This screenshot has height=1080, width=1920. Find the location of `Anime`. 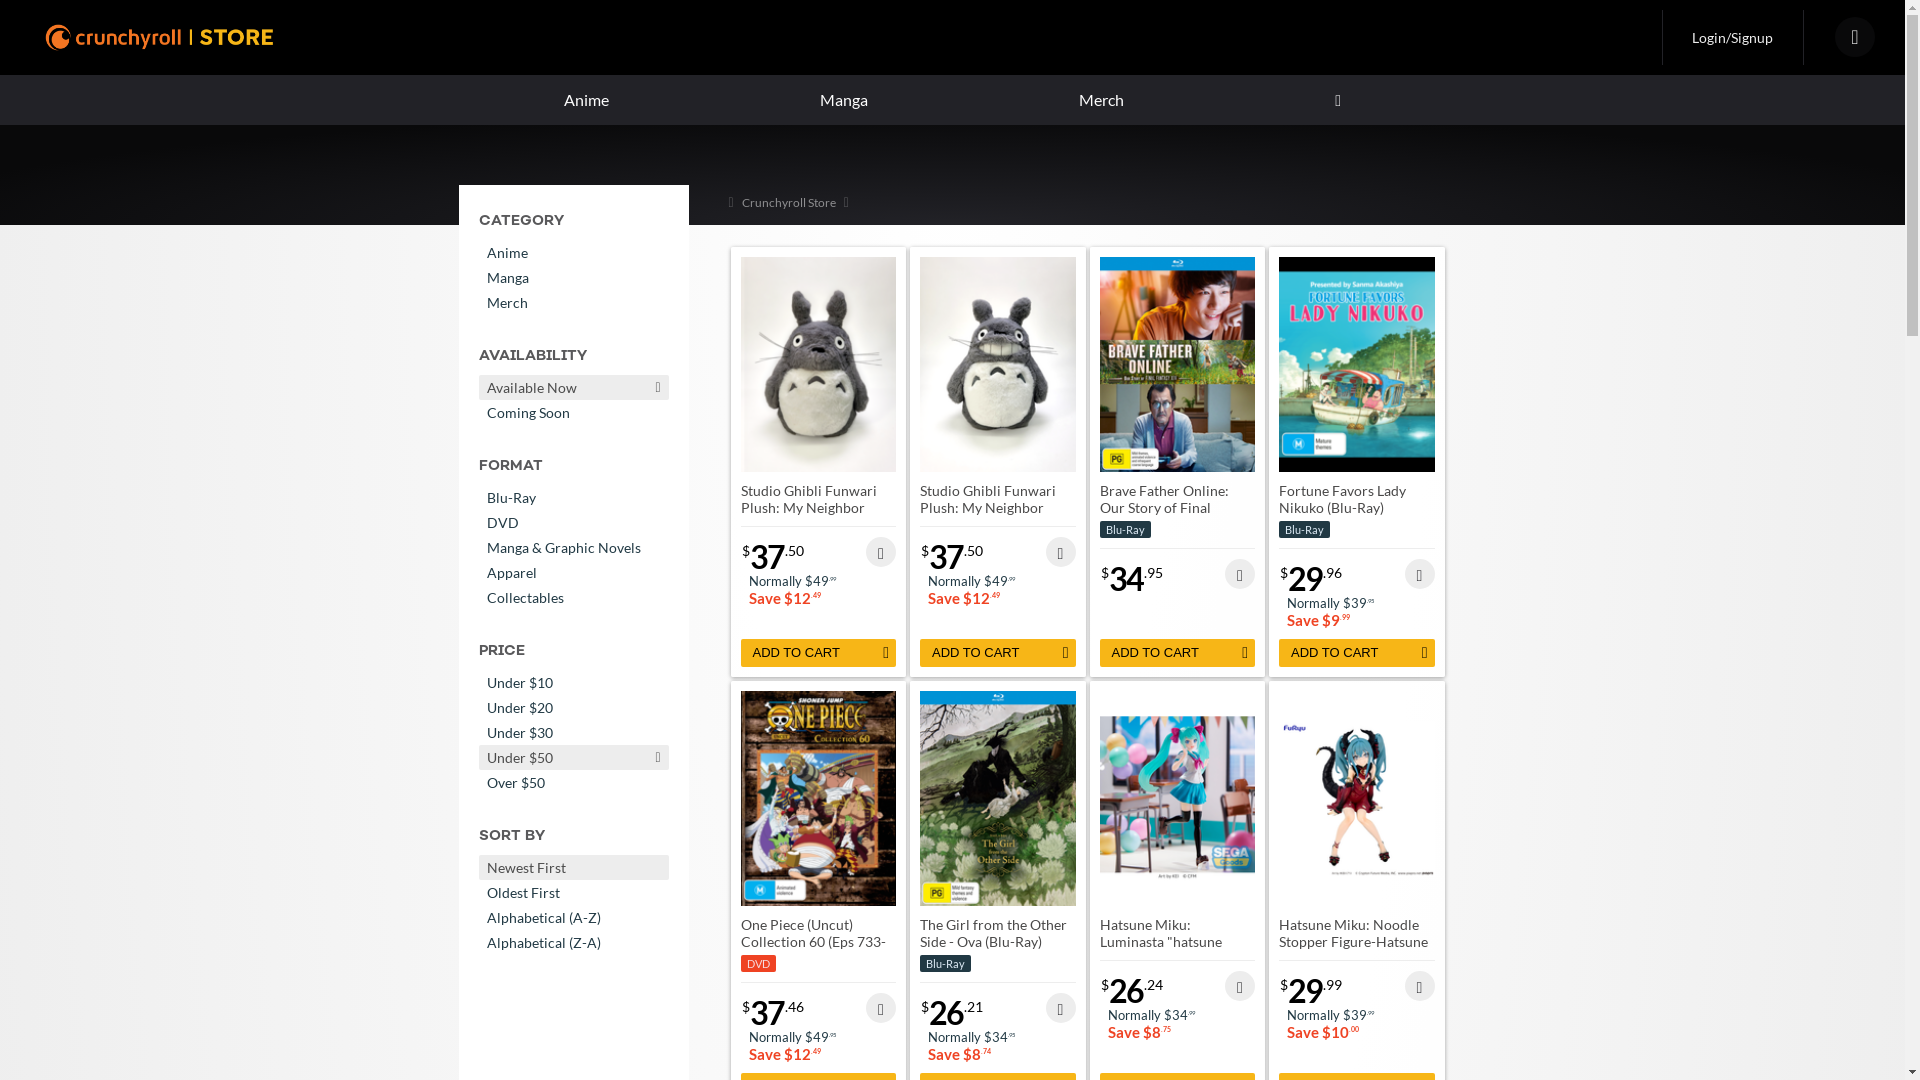

Anime is located at coordinates (586, 100).